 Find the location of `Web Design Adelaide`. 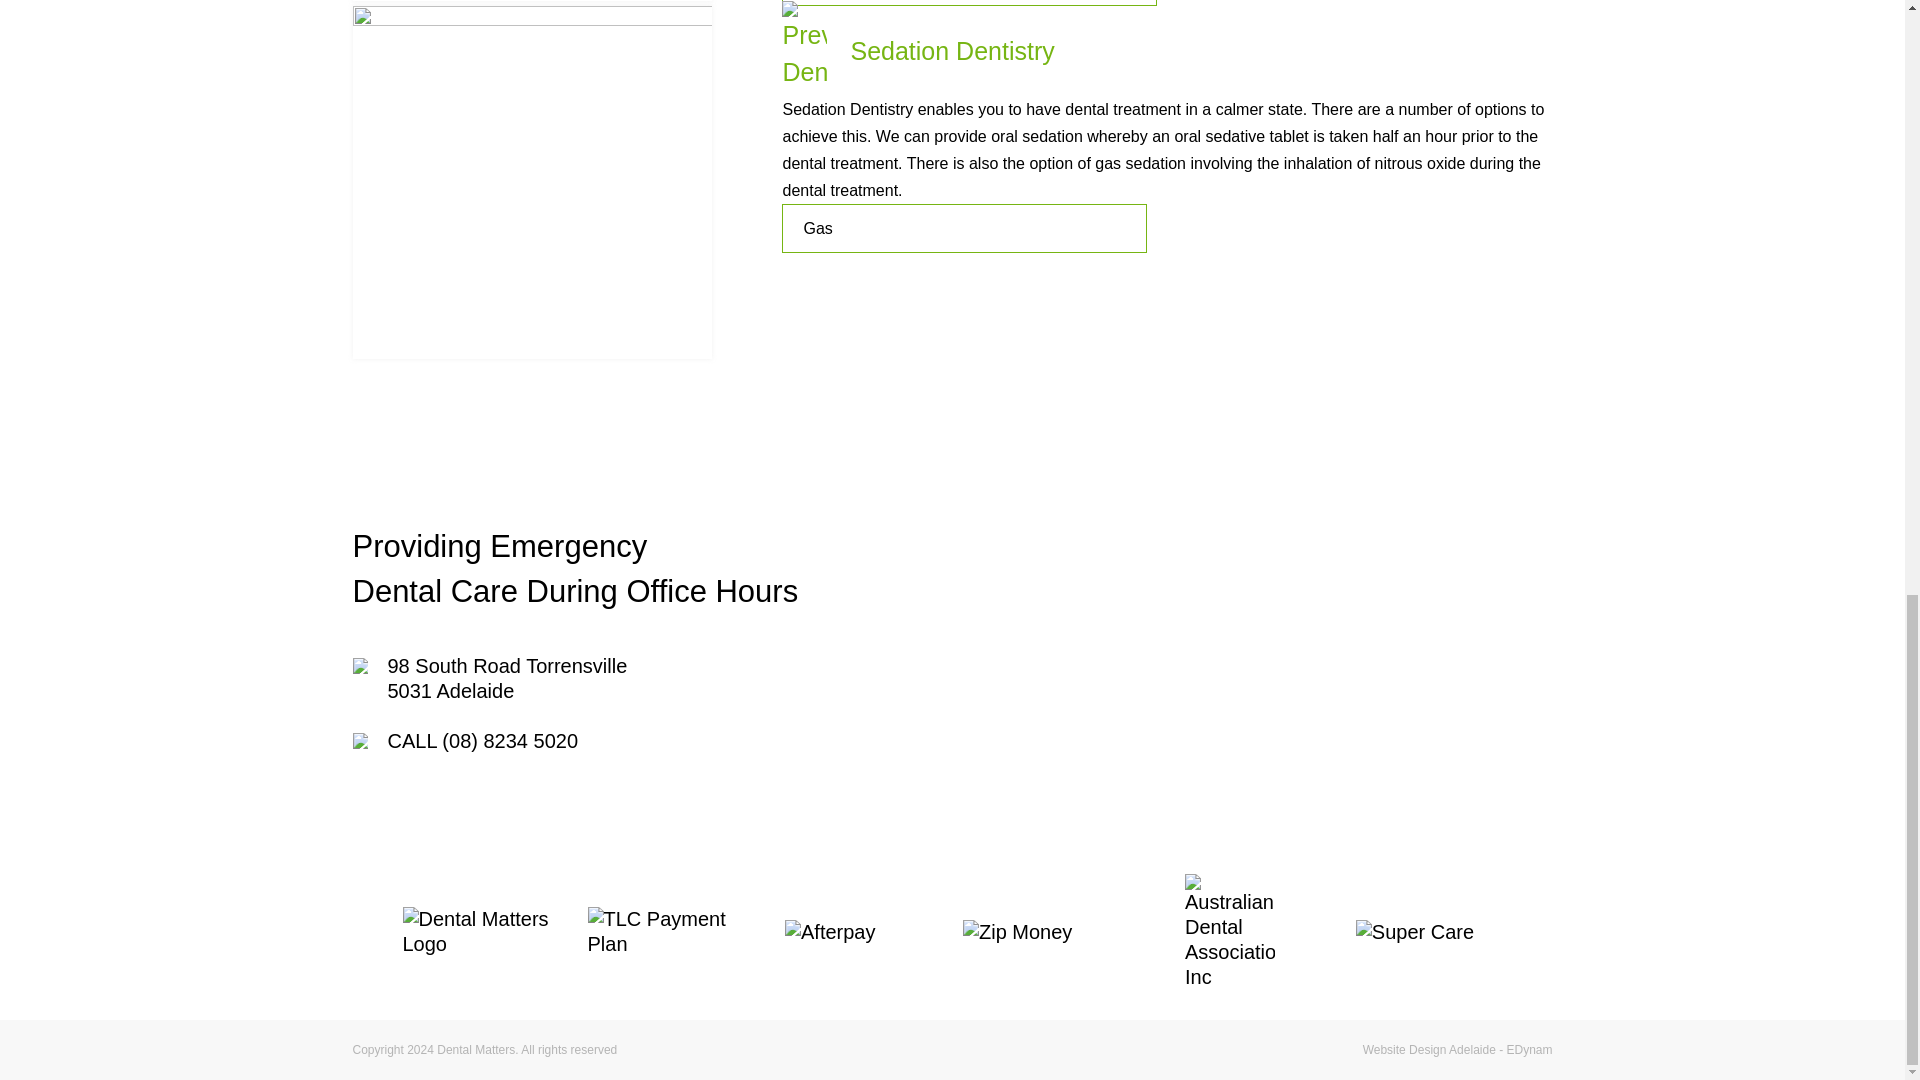

Web Design Adelaide is located at coordinates (1458, 1050).